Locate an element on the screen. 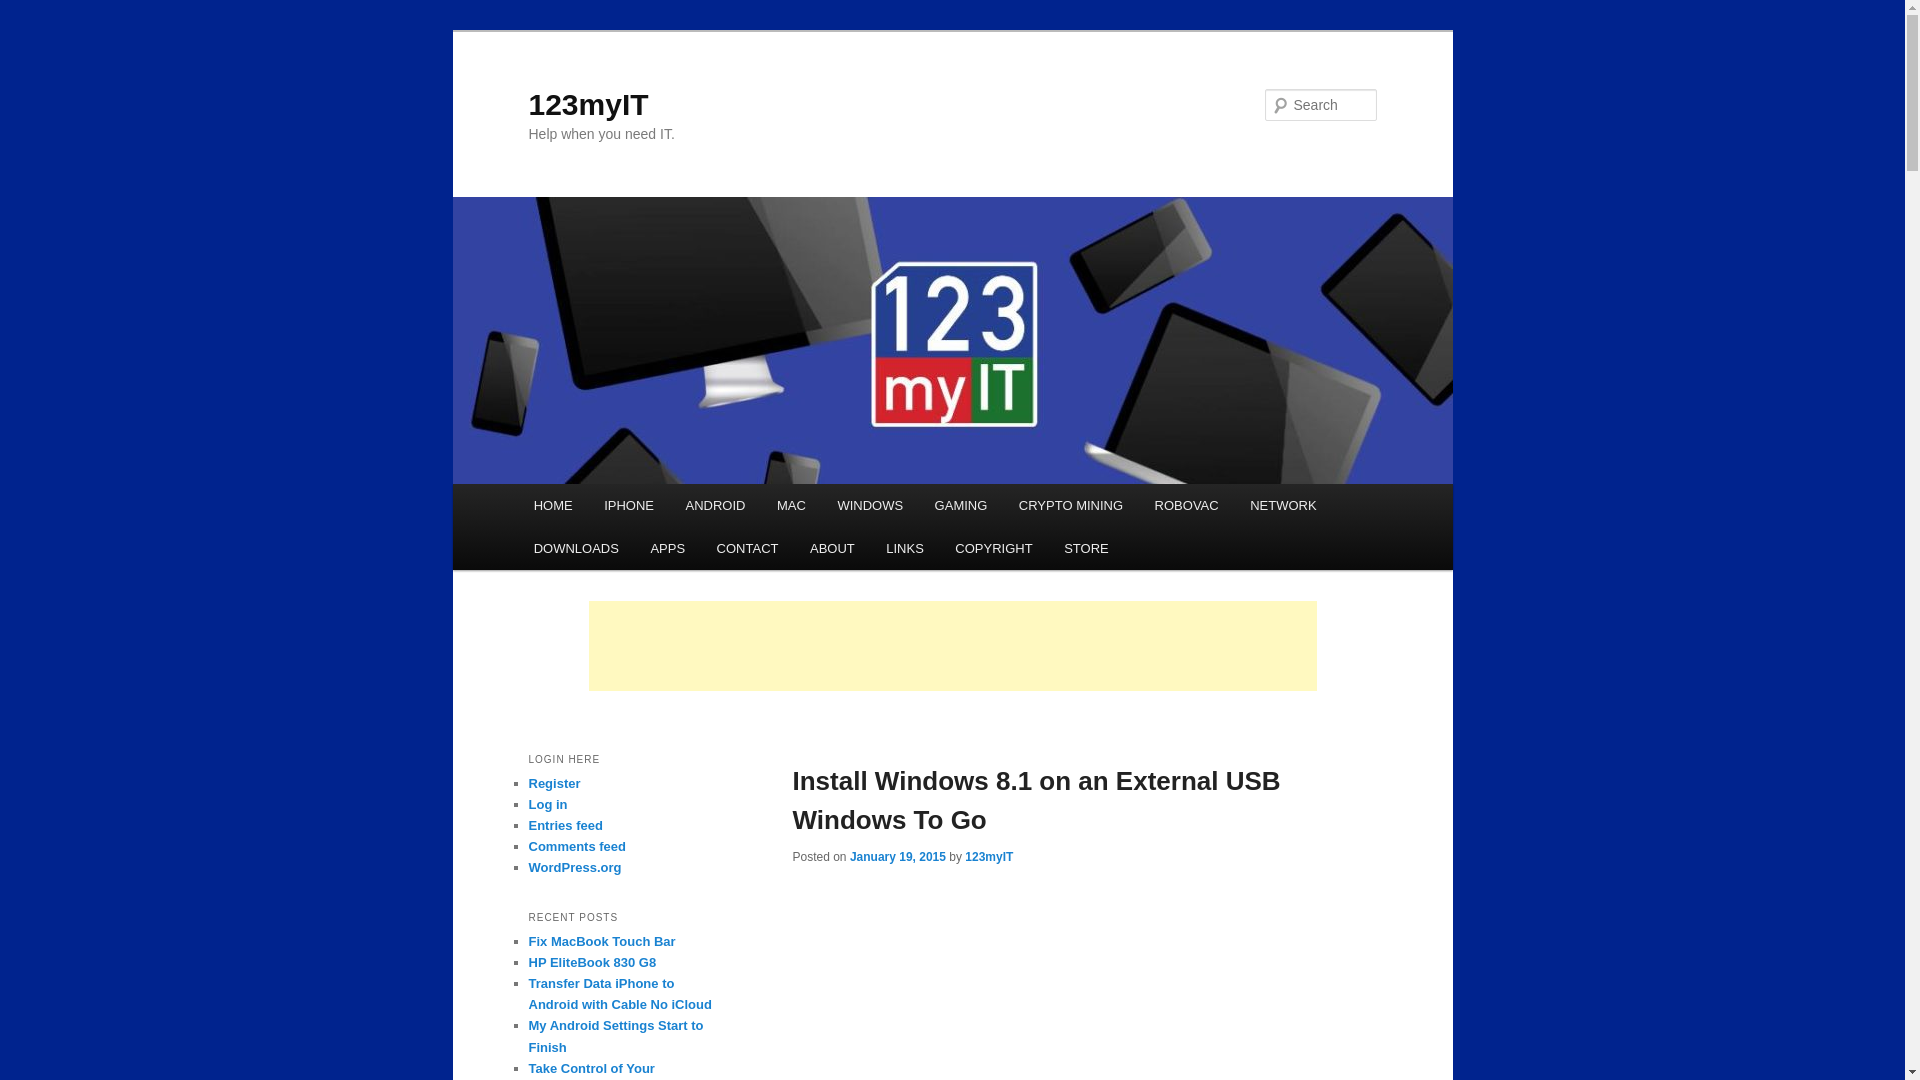 This screenshot has height=1080, width=1920. CRYPTO MINING is located at coordinates (1070, 505).